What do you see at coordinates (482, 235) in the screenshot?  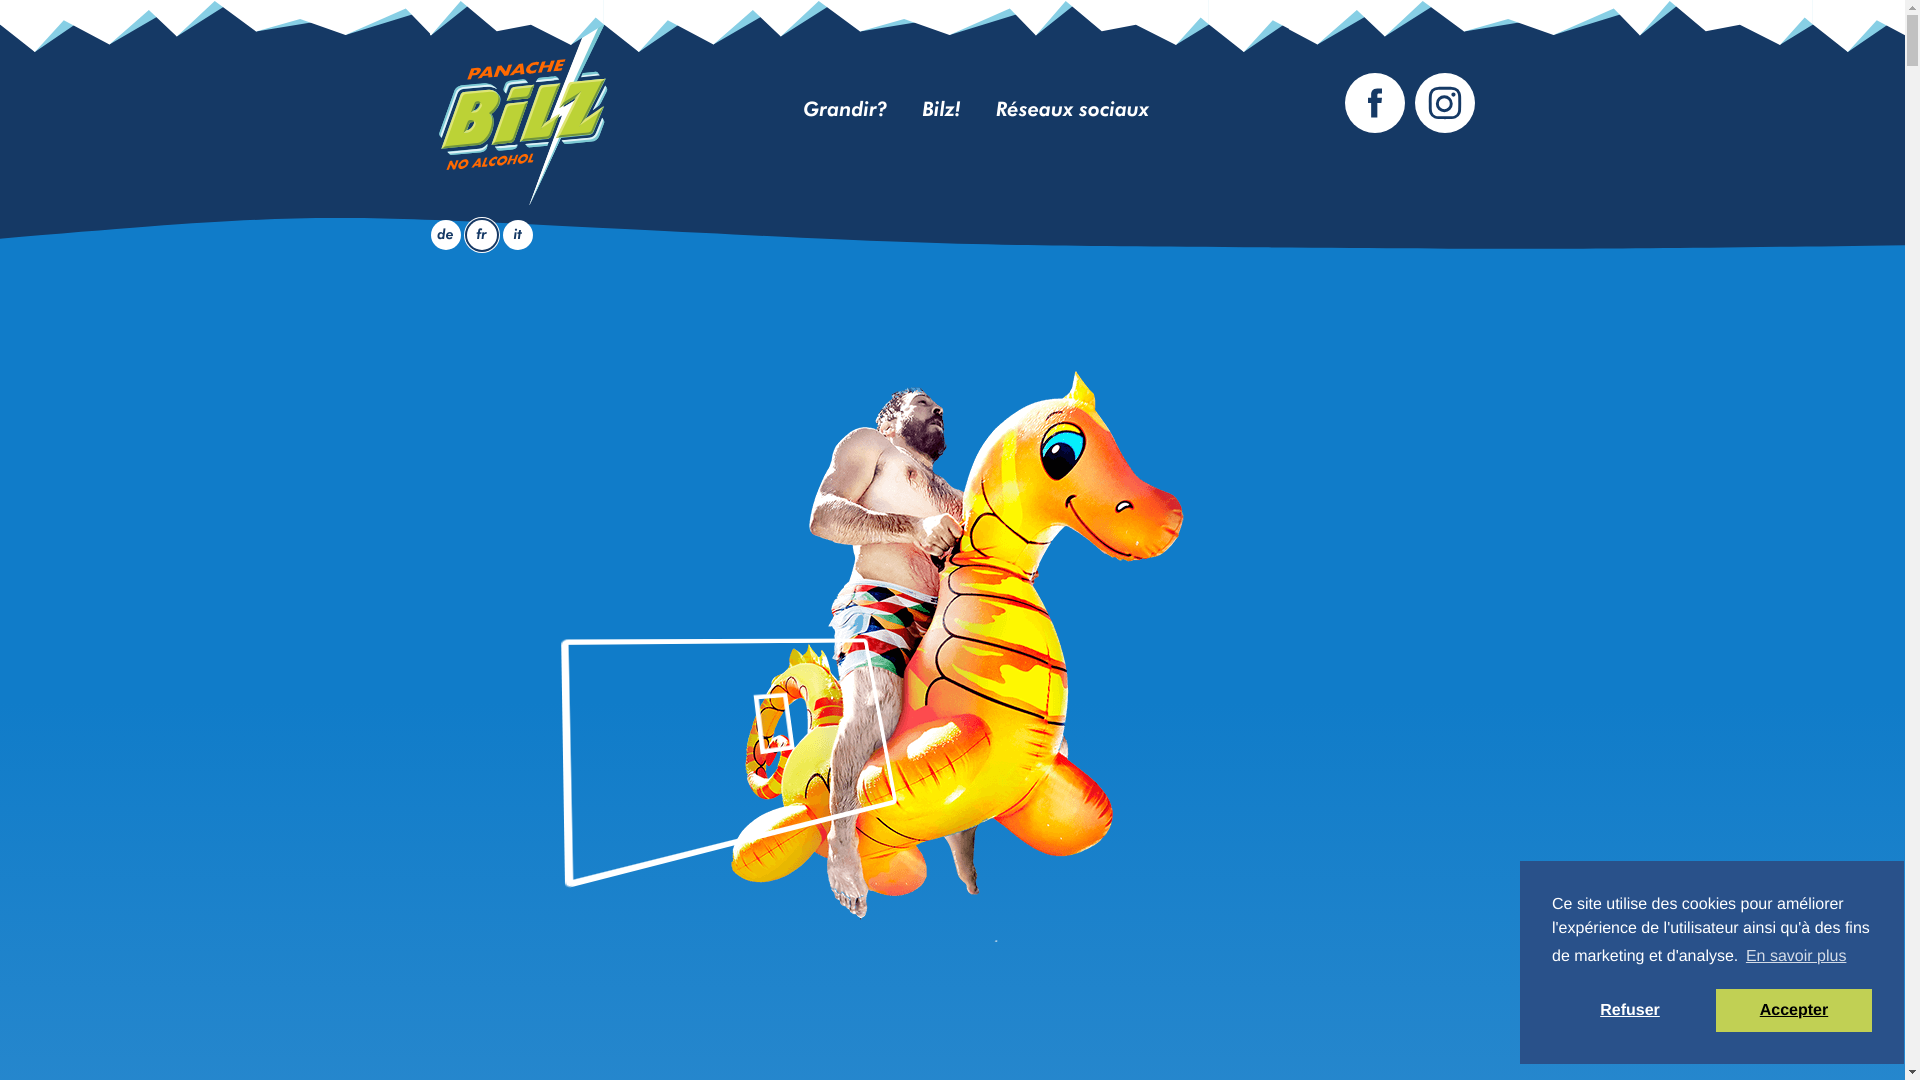 I see `fr` at bounding box center [482, 235].